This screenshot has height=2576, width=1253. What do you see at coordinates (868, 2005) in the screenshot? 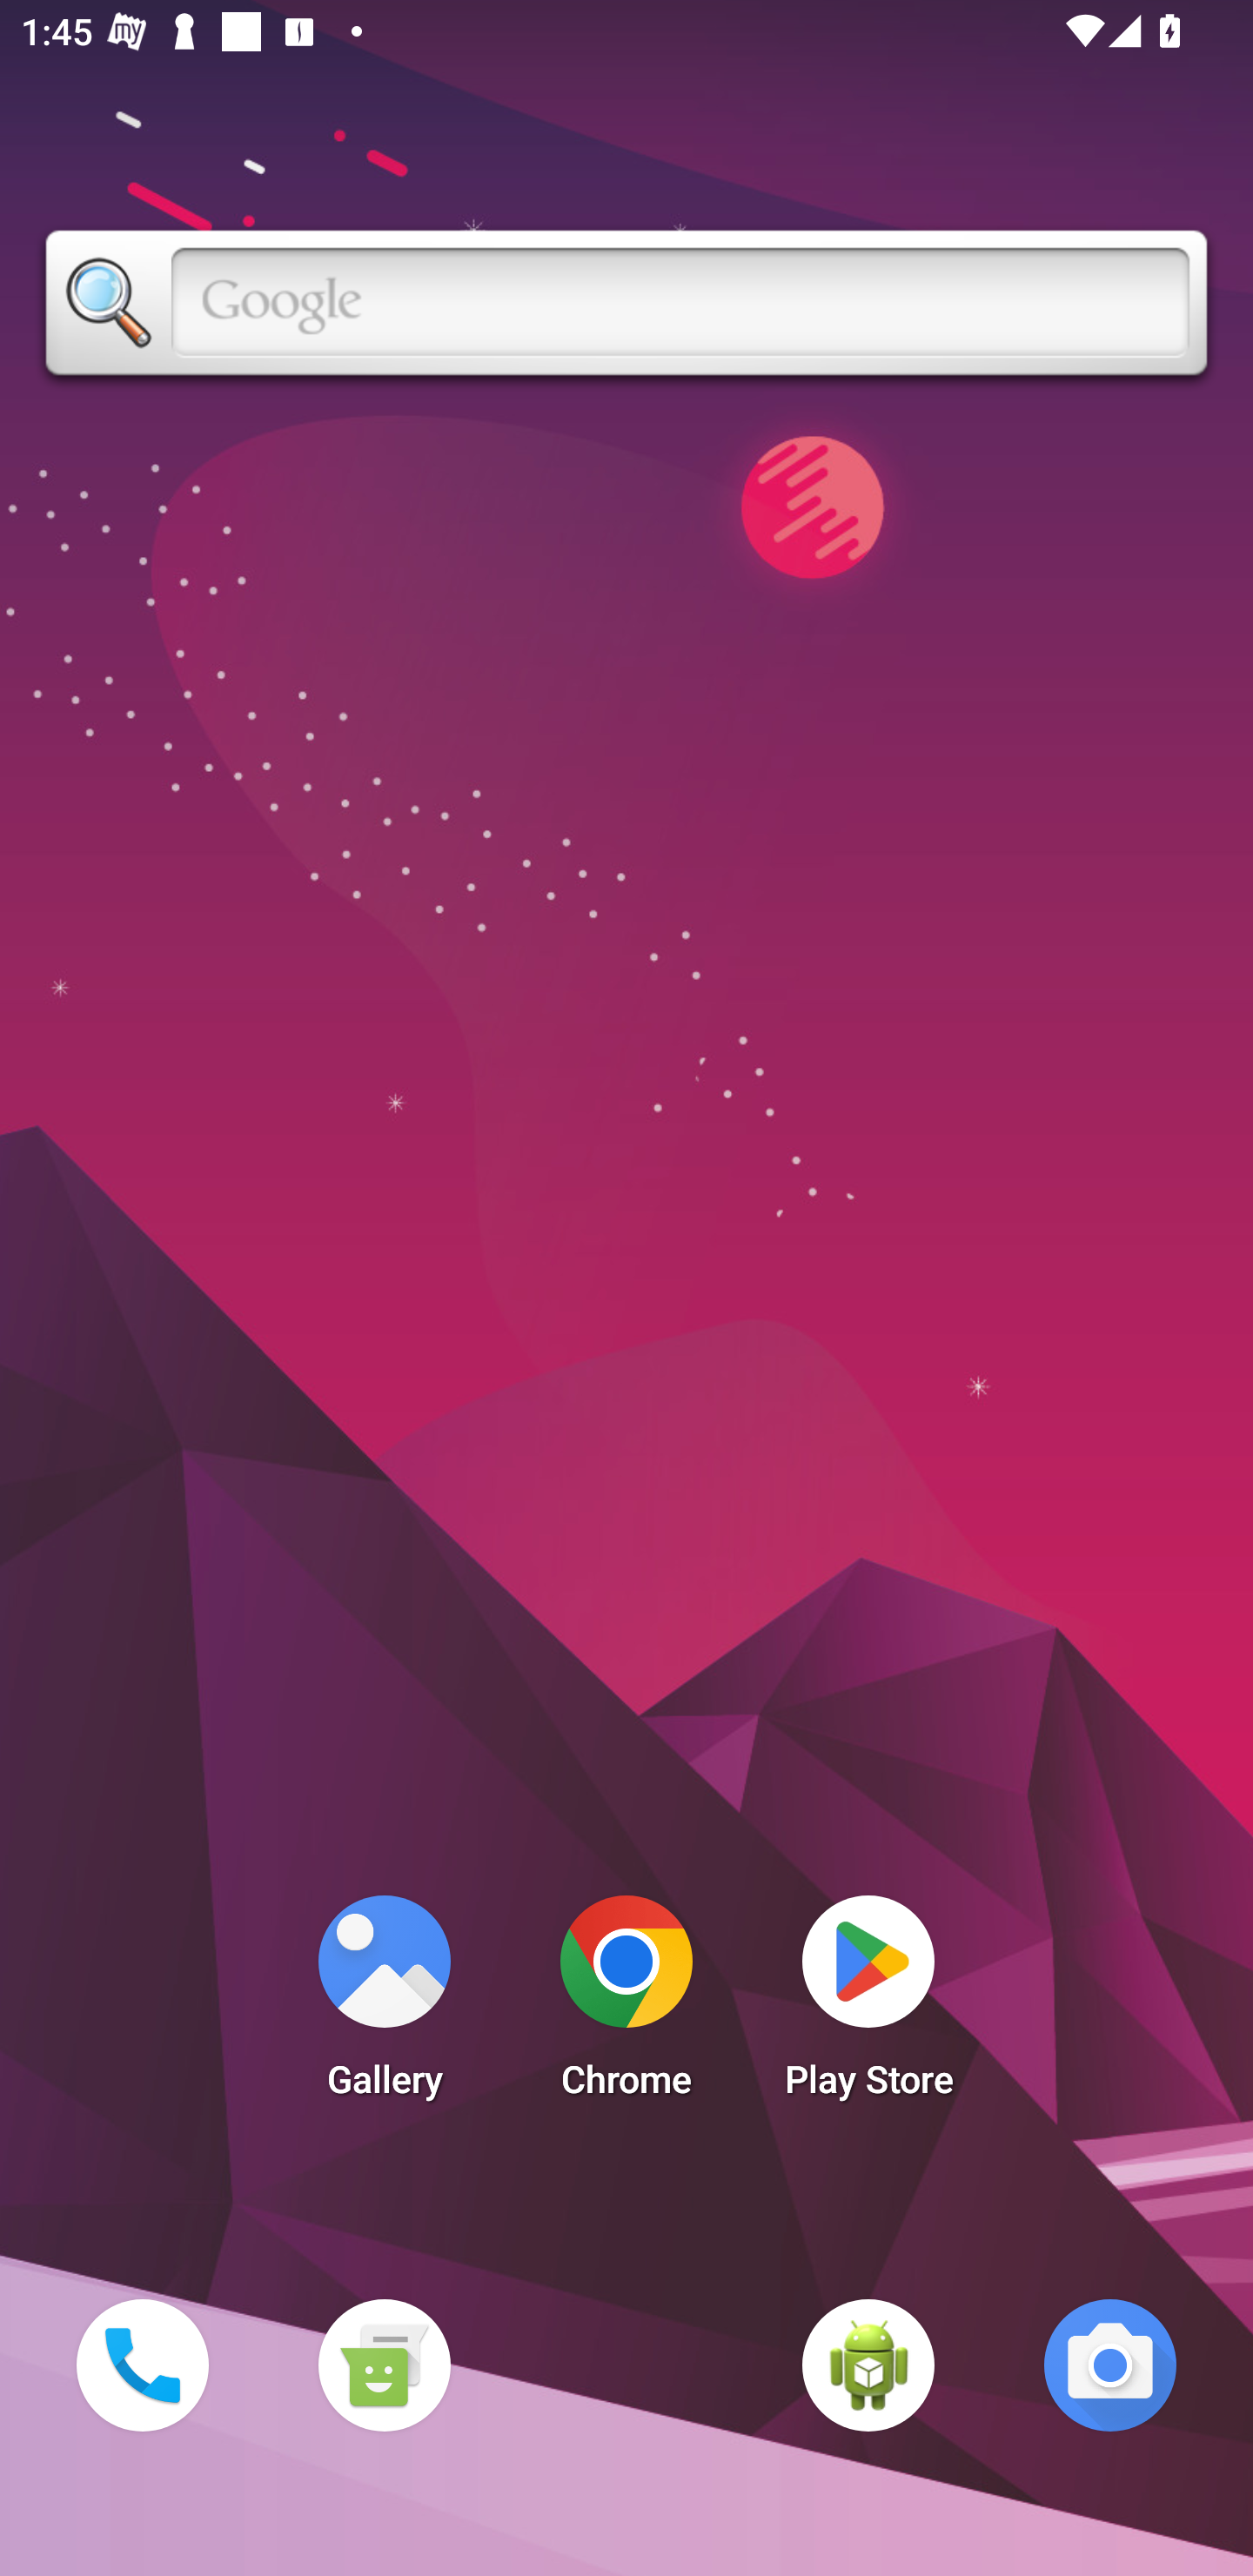
I see `Play Store` at bounding box center [868, 2005].